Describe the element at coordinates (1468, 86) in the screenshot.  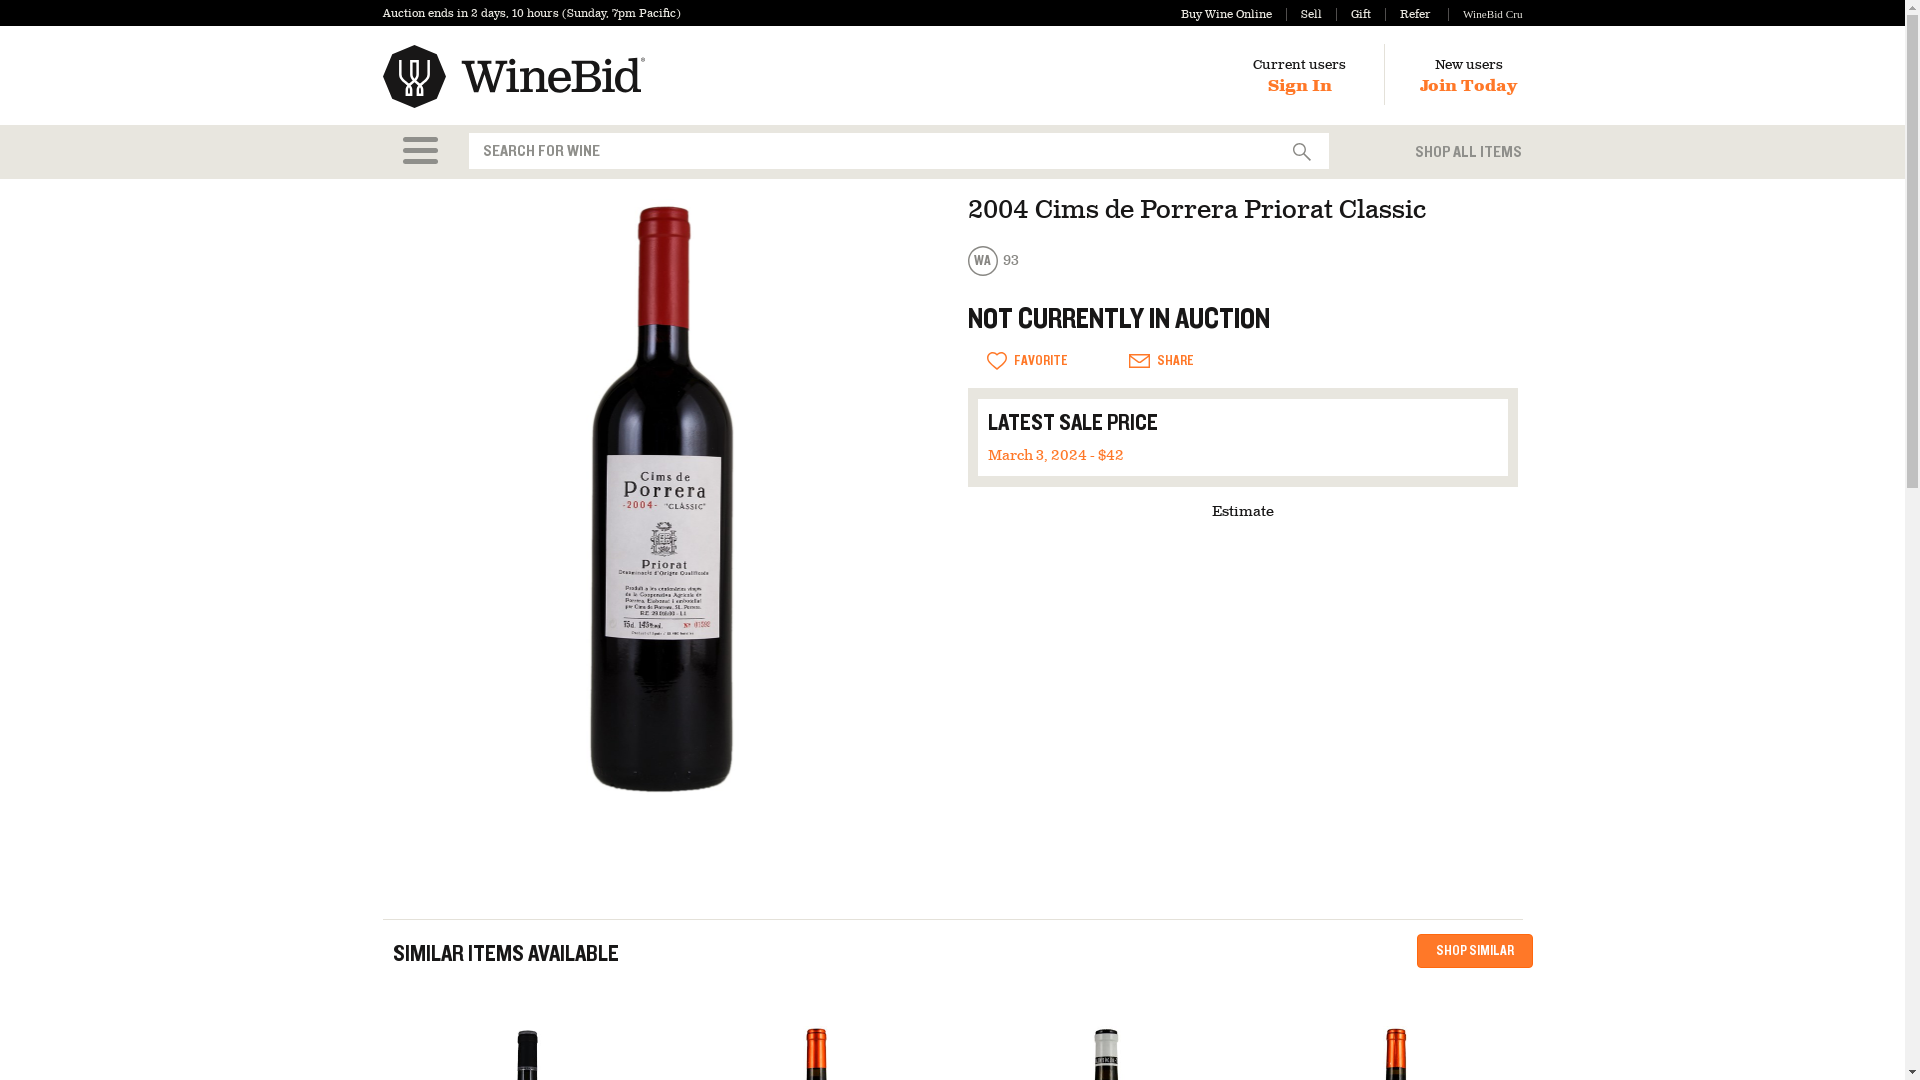
I see `Join Today` at that location.